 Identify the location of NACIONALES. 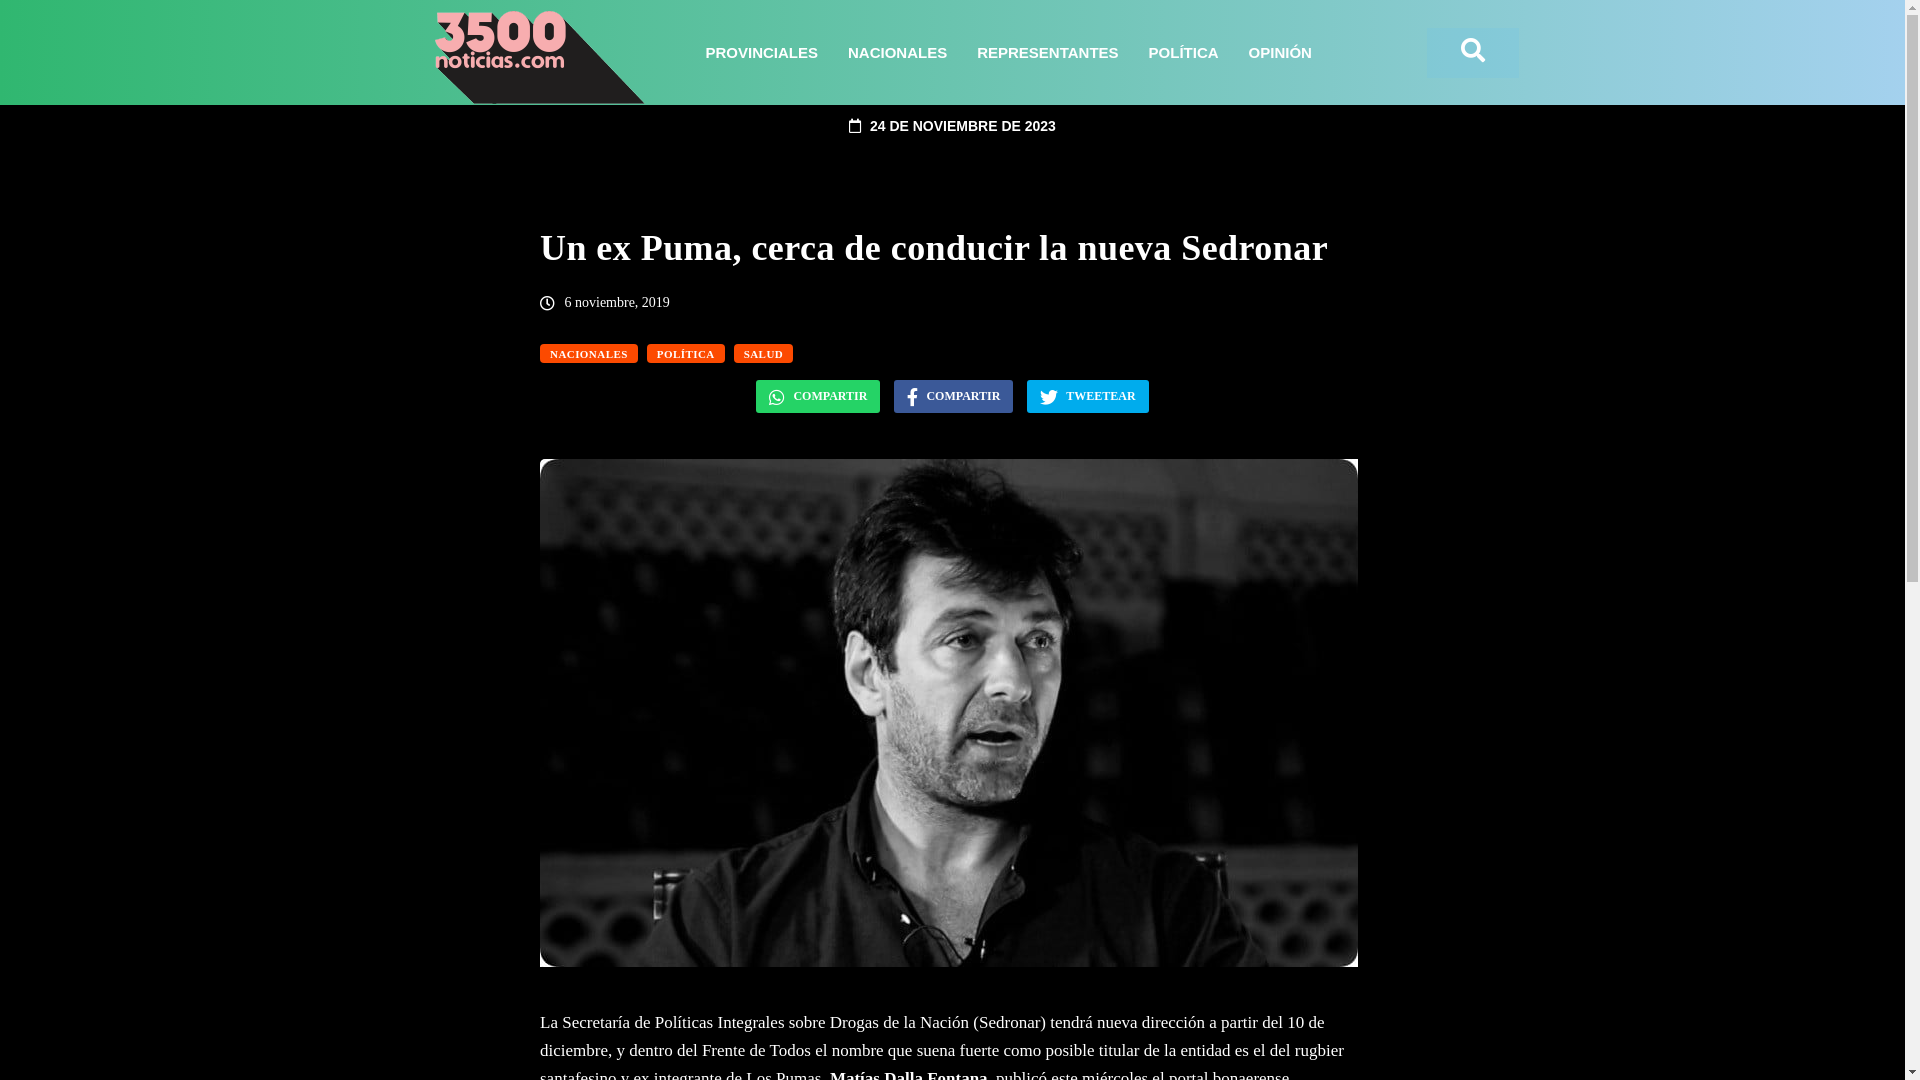
(898, 53).